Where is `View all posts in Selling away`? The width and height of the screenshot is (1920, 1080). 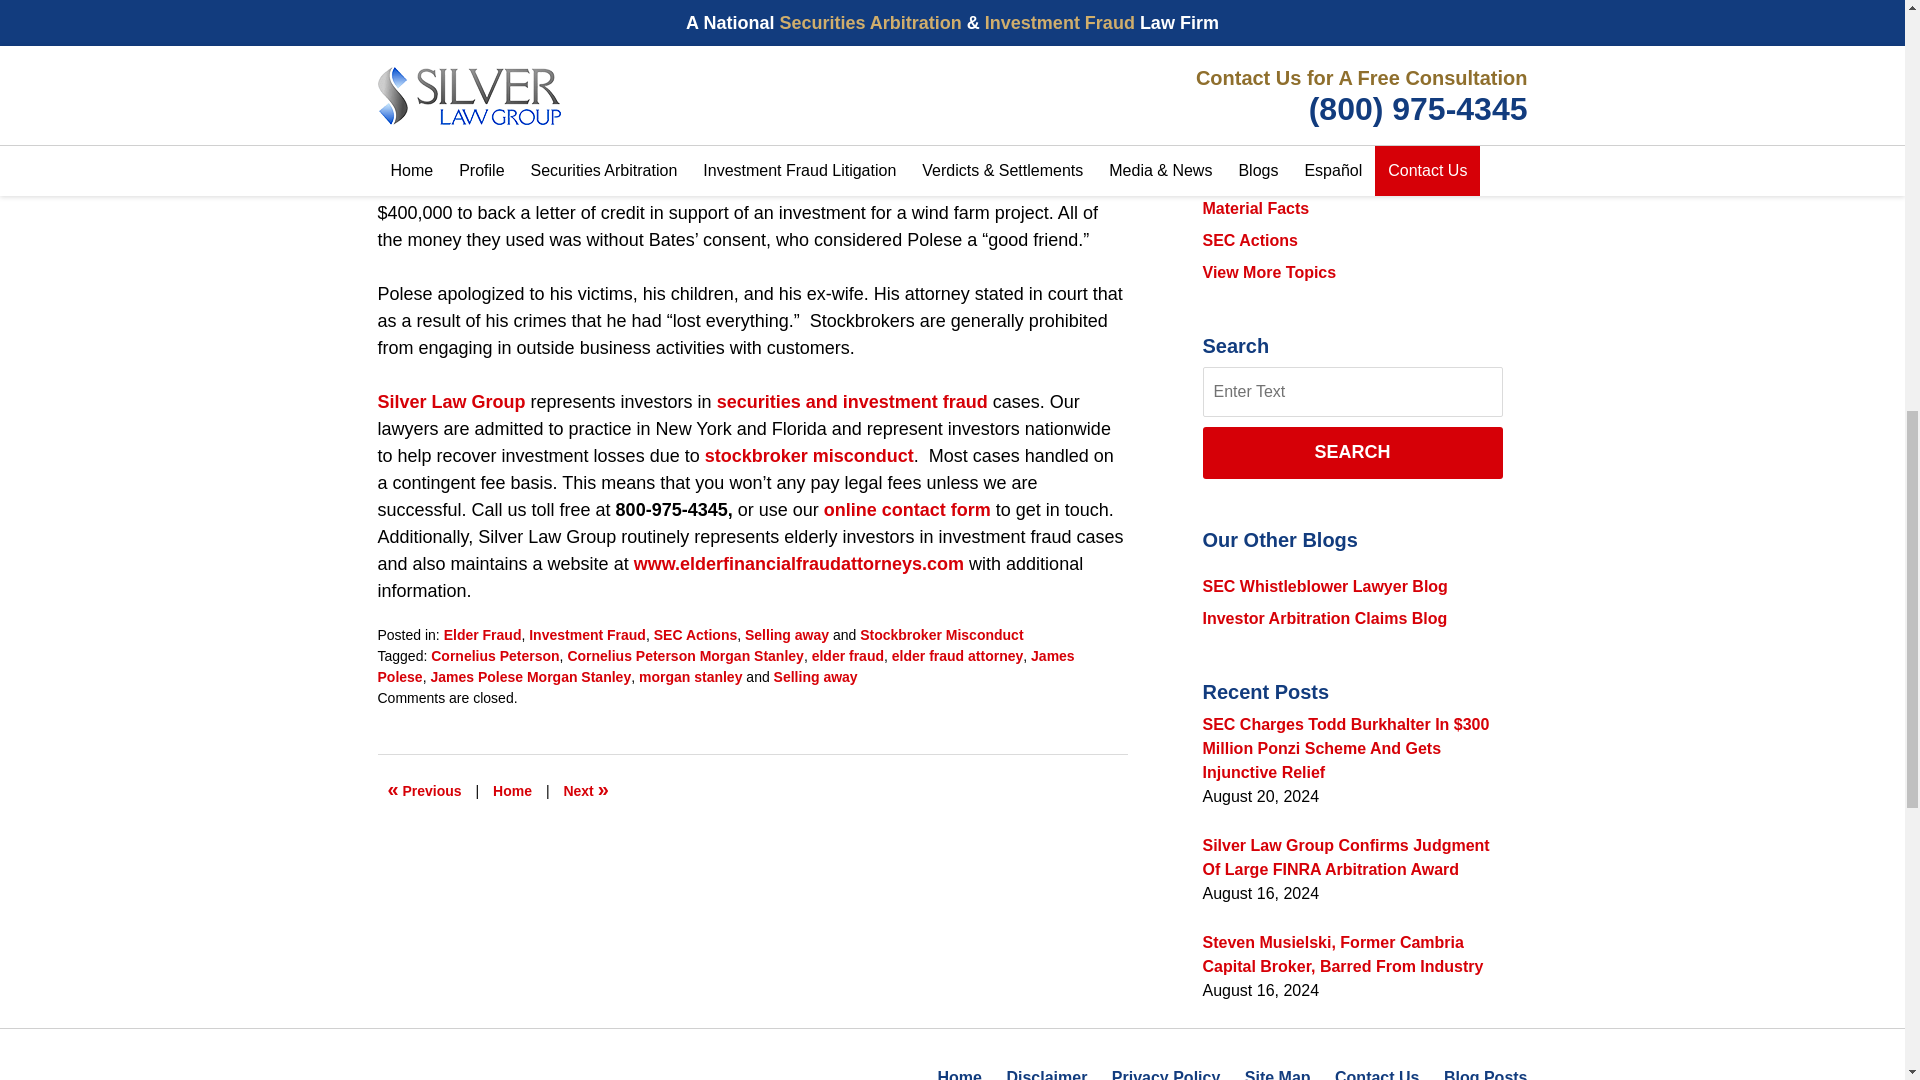
View all posts in Selling away is located at coordinates (786, 634).